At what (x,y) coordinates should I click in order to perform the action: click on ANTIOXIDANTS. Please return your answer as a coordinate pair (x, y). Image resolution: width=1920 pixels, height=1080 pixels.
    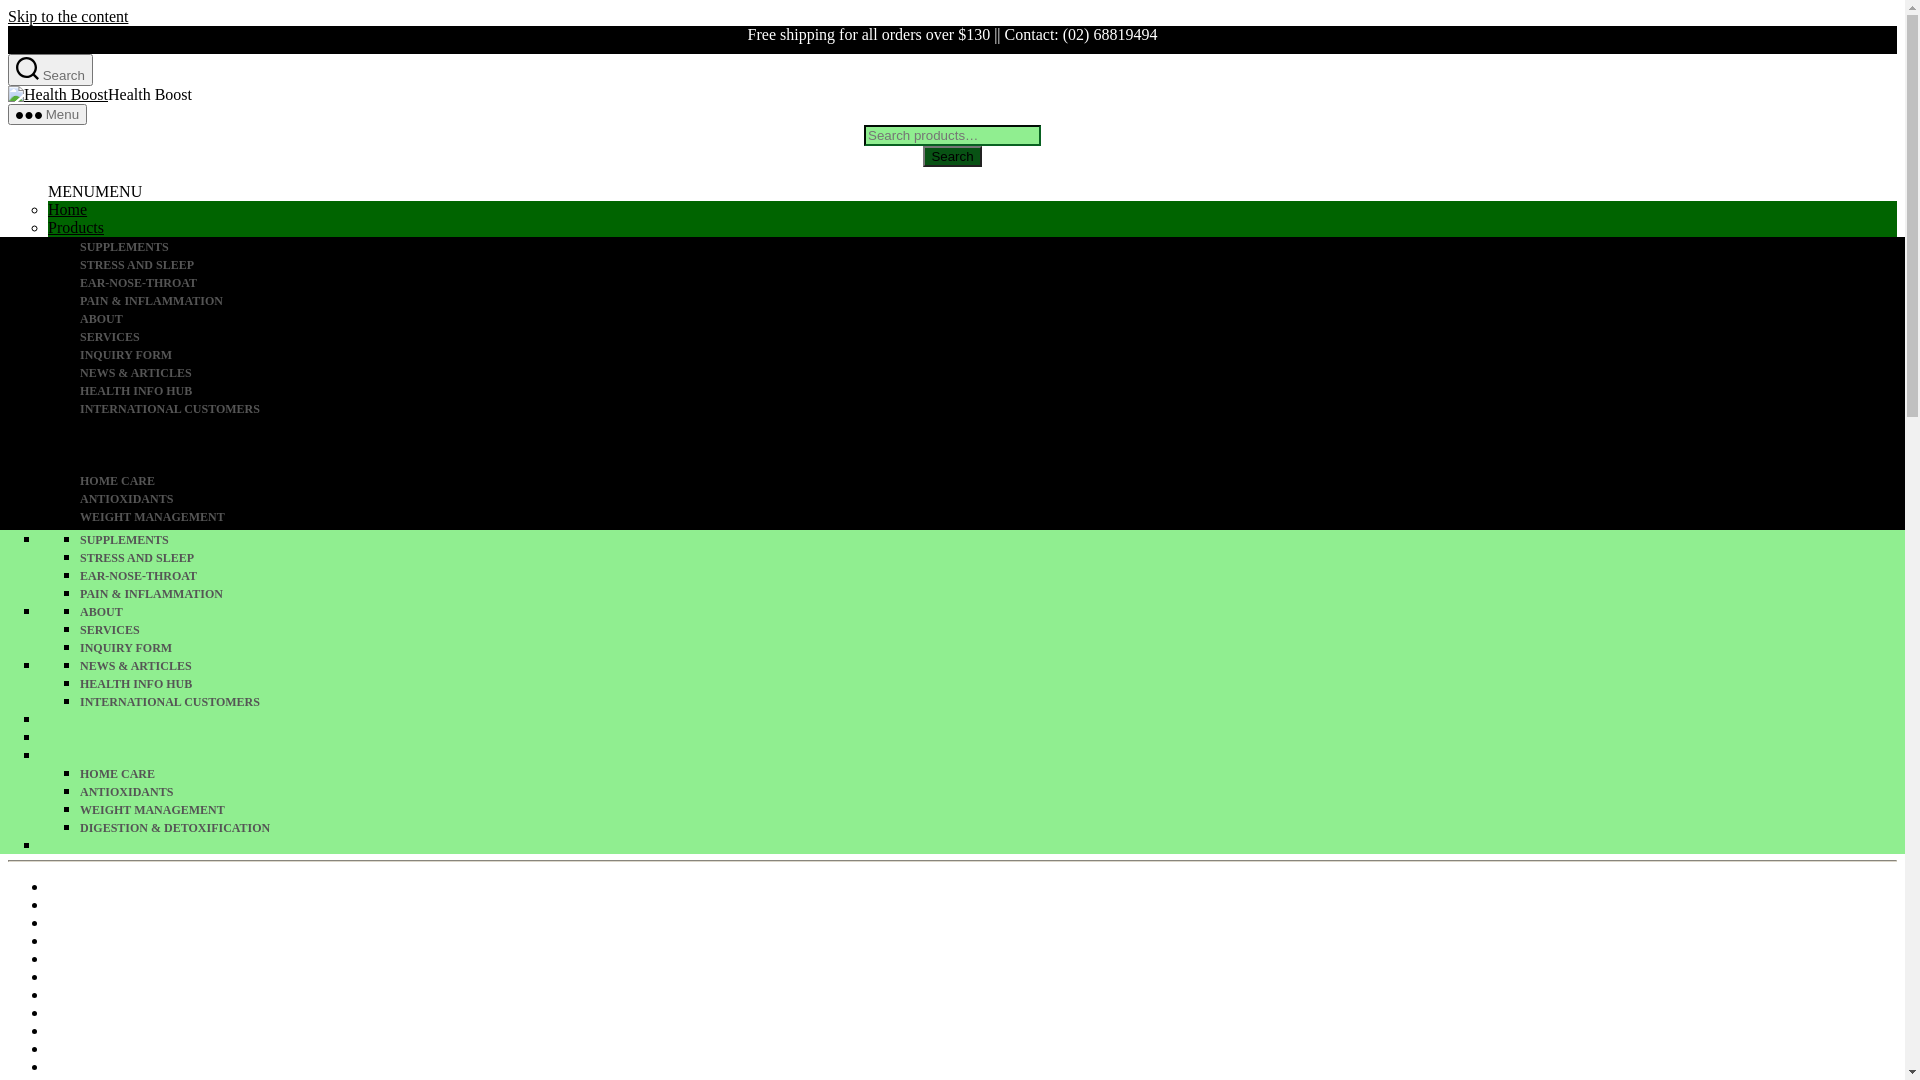
    Looking at the image, I should click on (992, 500).